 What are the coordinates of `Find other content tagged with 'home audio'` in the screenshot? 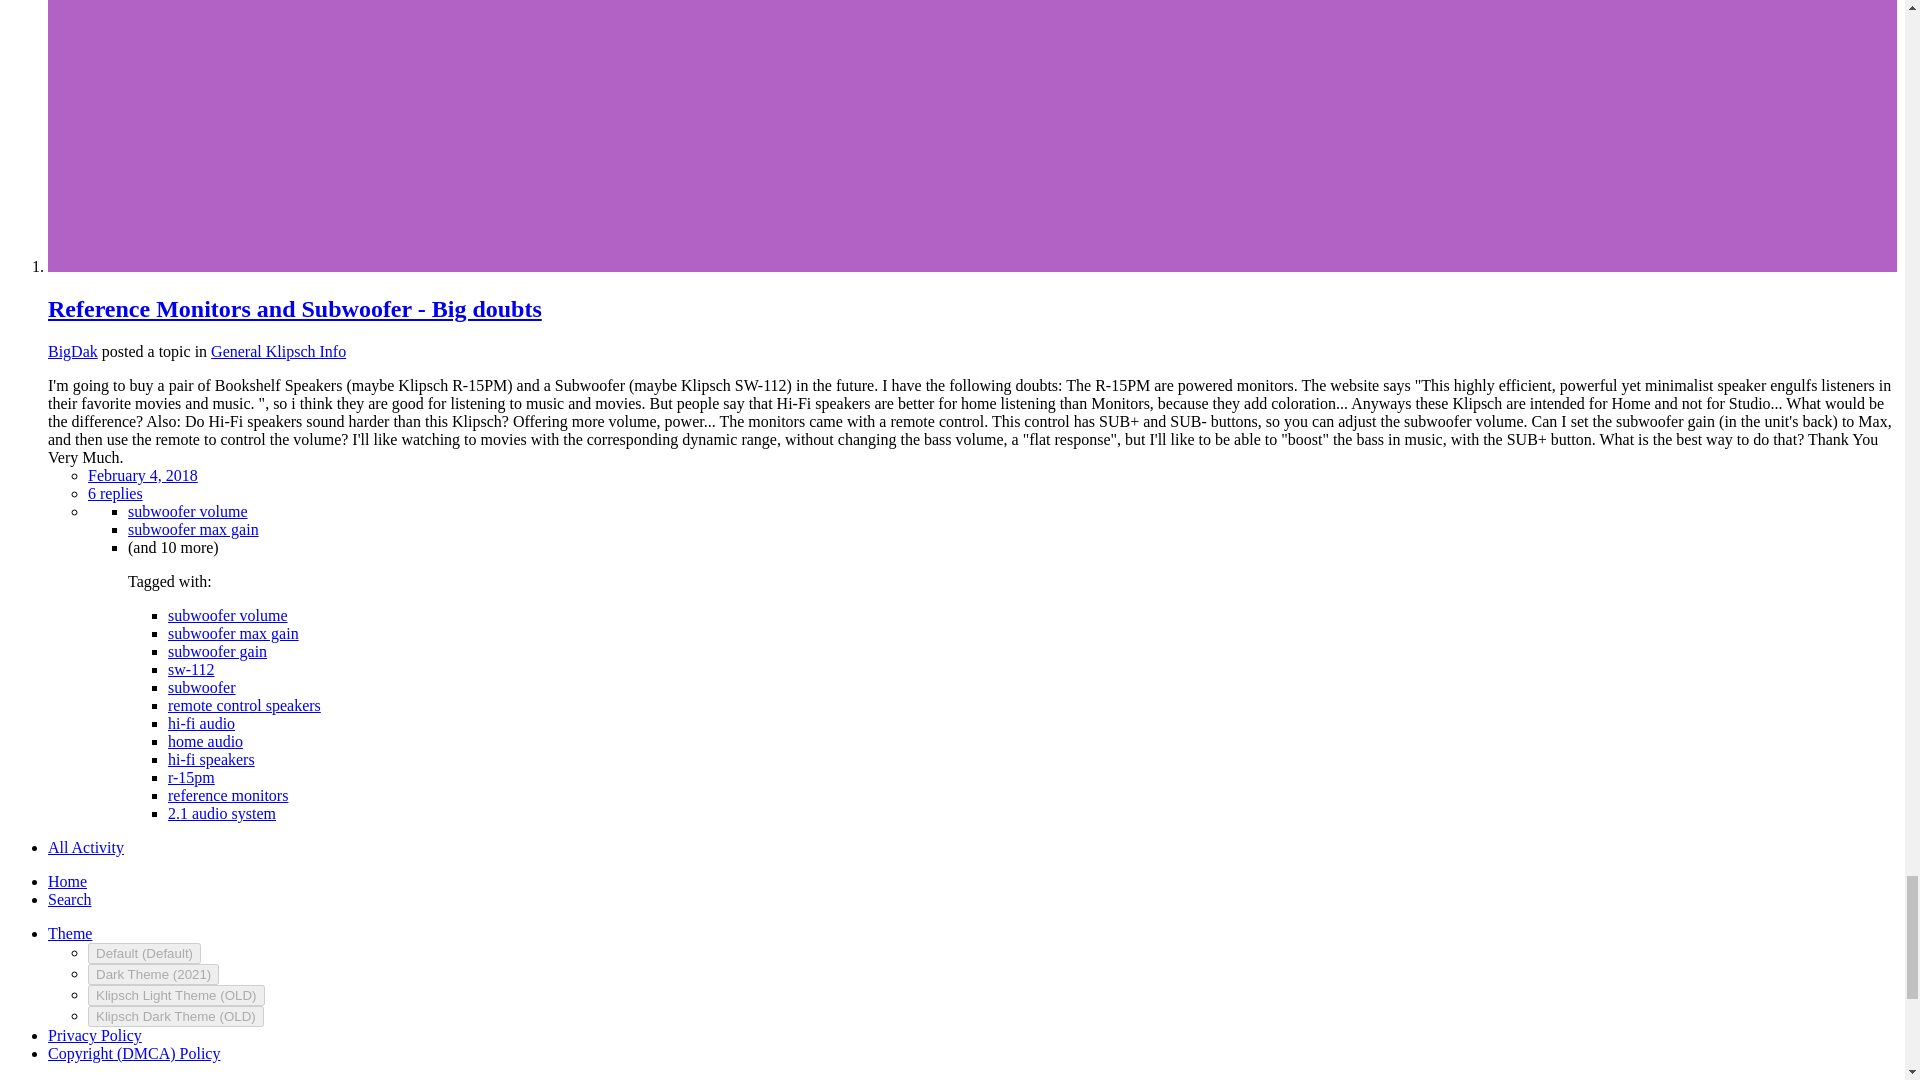 It's located at (206, 741).